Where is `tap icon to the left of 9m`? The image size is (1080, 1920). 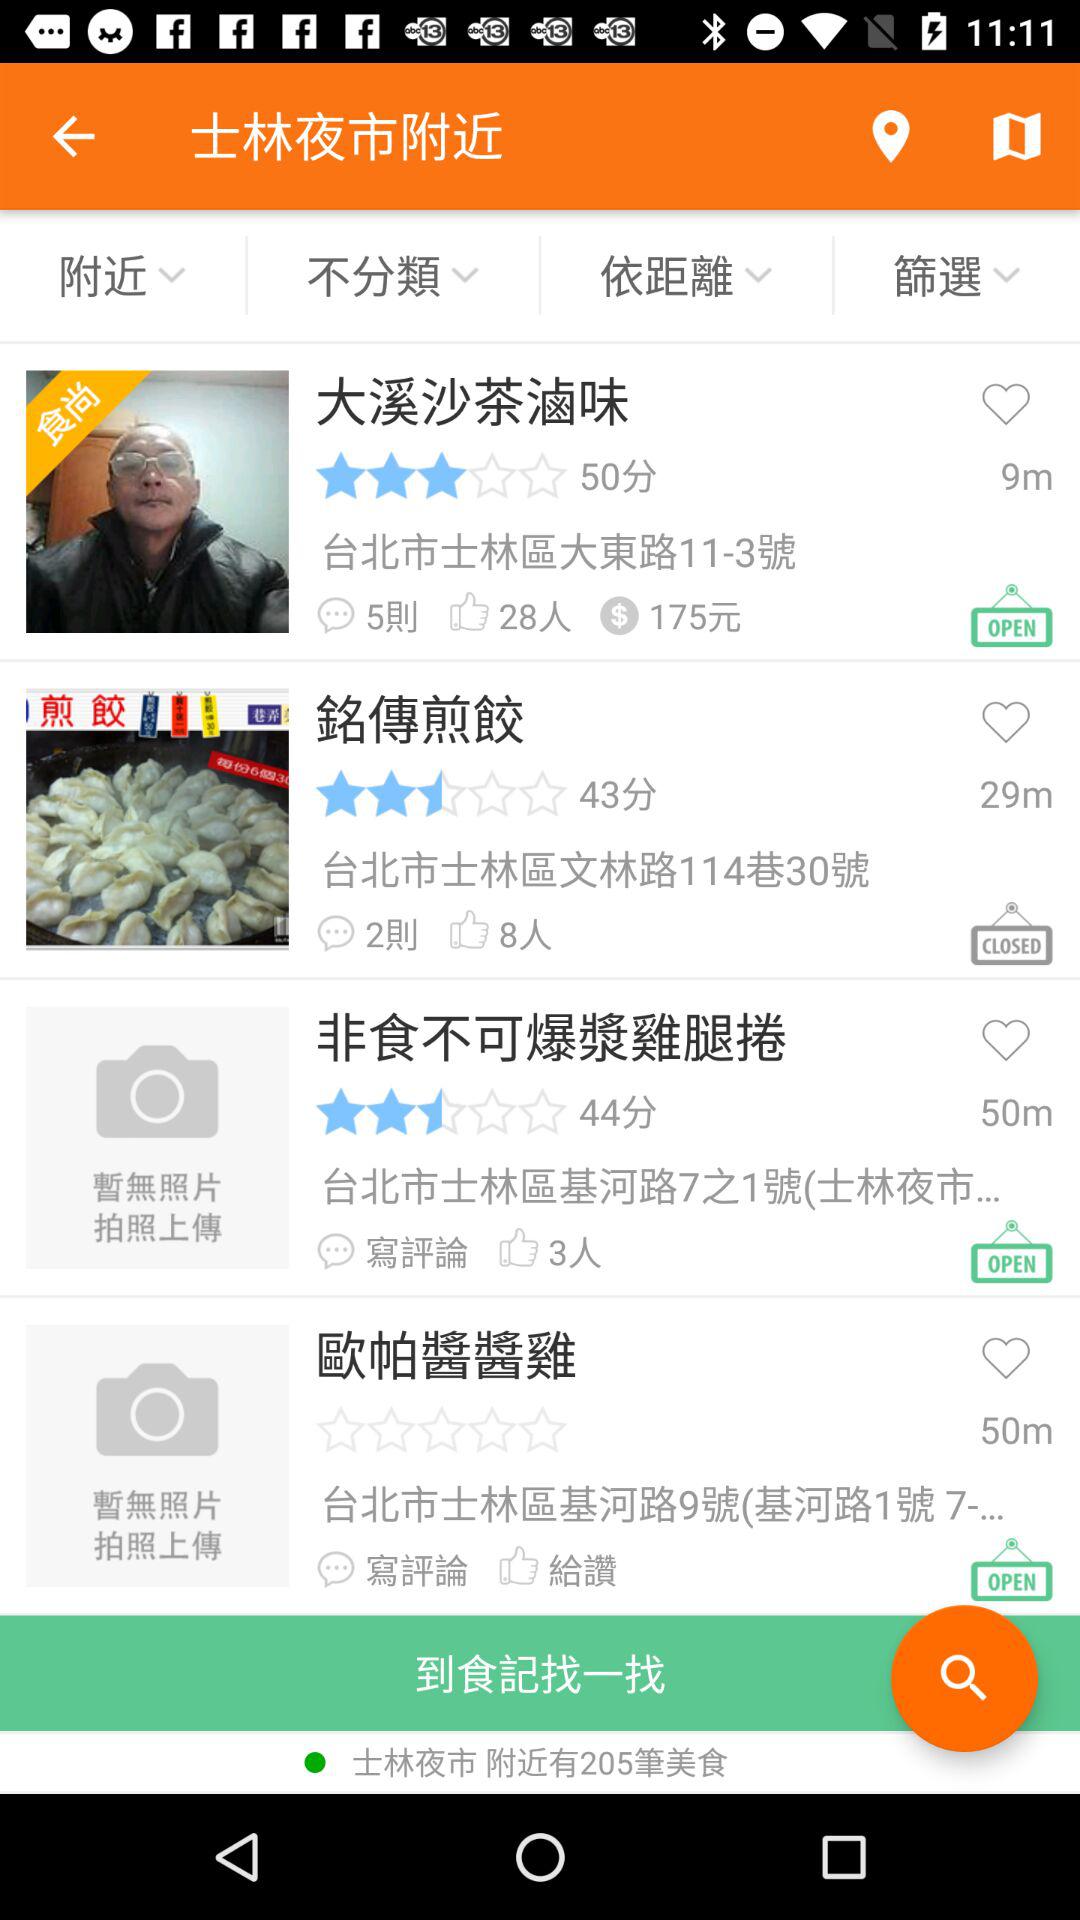 tap icon to the left of 9m is located at coordinates (618, 475).